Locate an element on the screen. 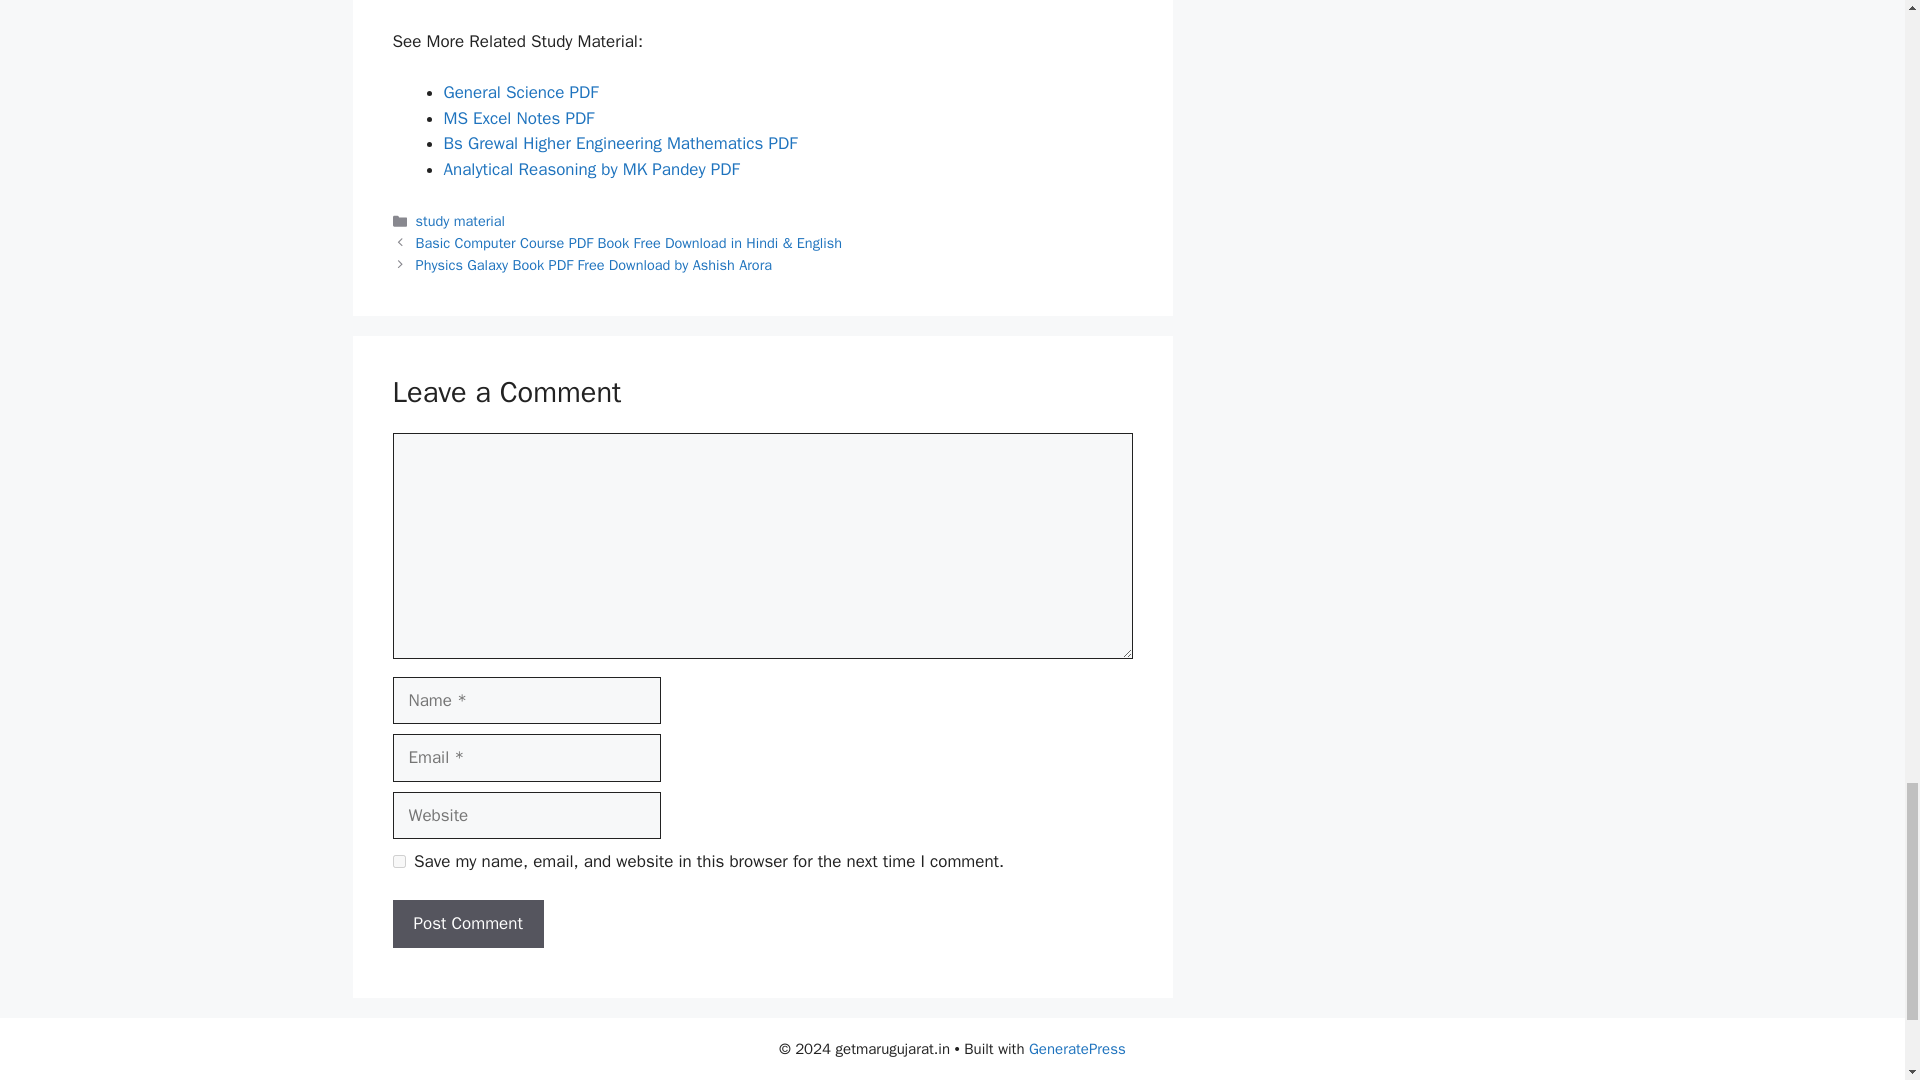  Previous is located at coordinates (629, 242).